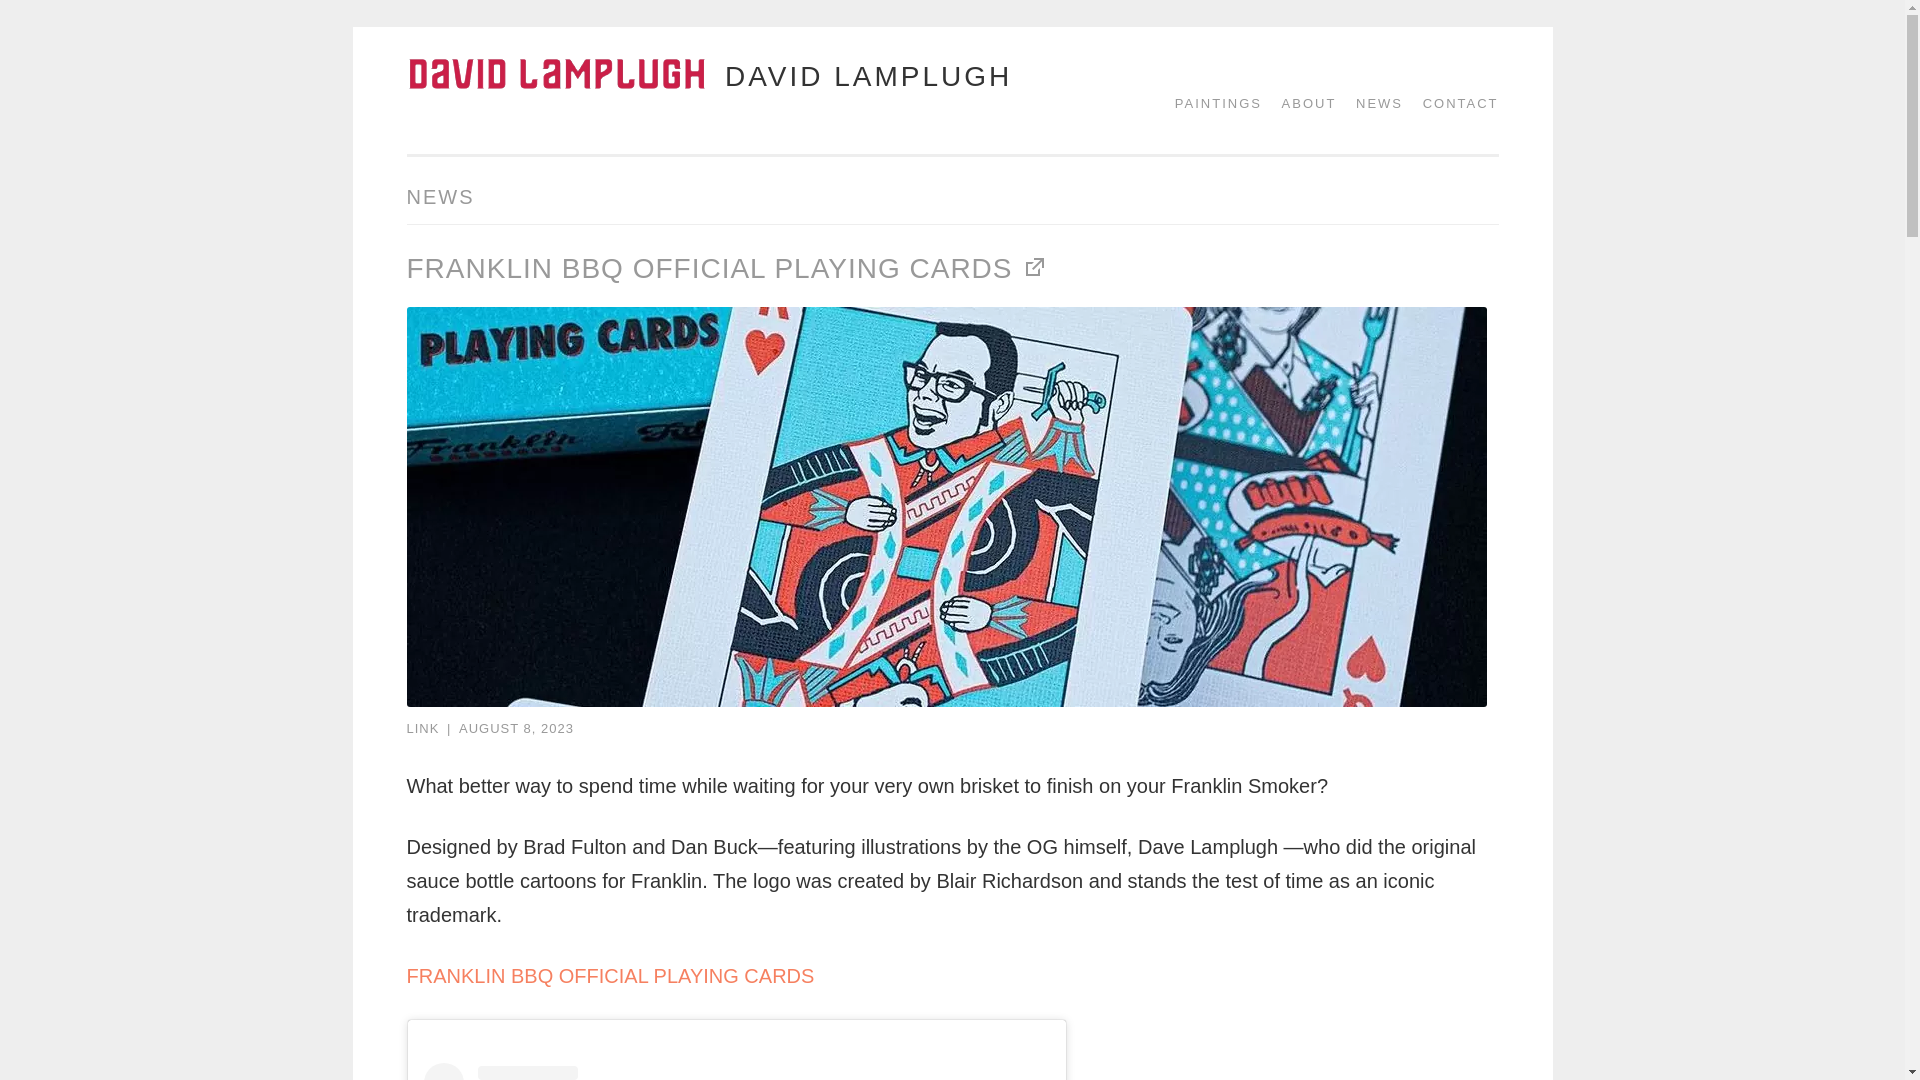 The width and height of the screenshot is (1920, 1080). I want to click on AUGUST 8, 2023, so click(516, 728).